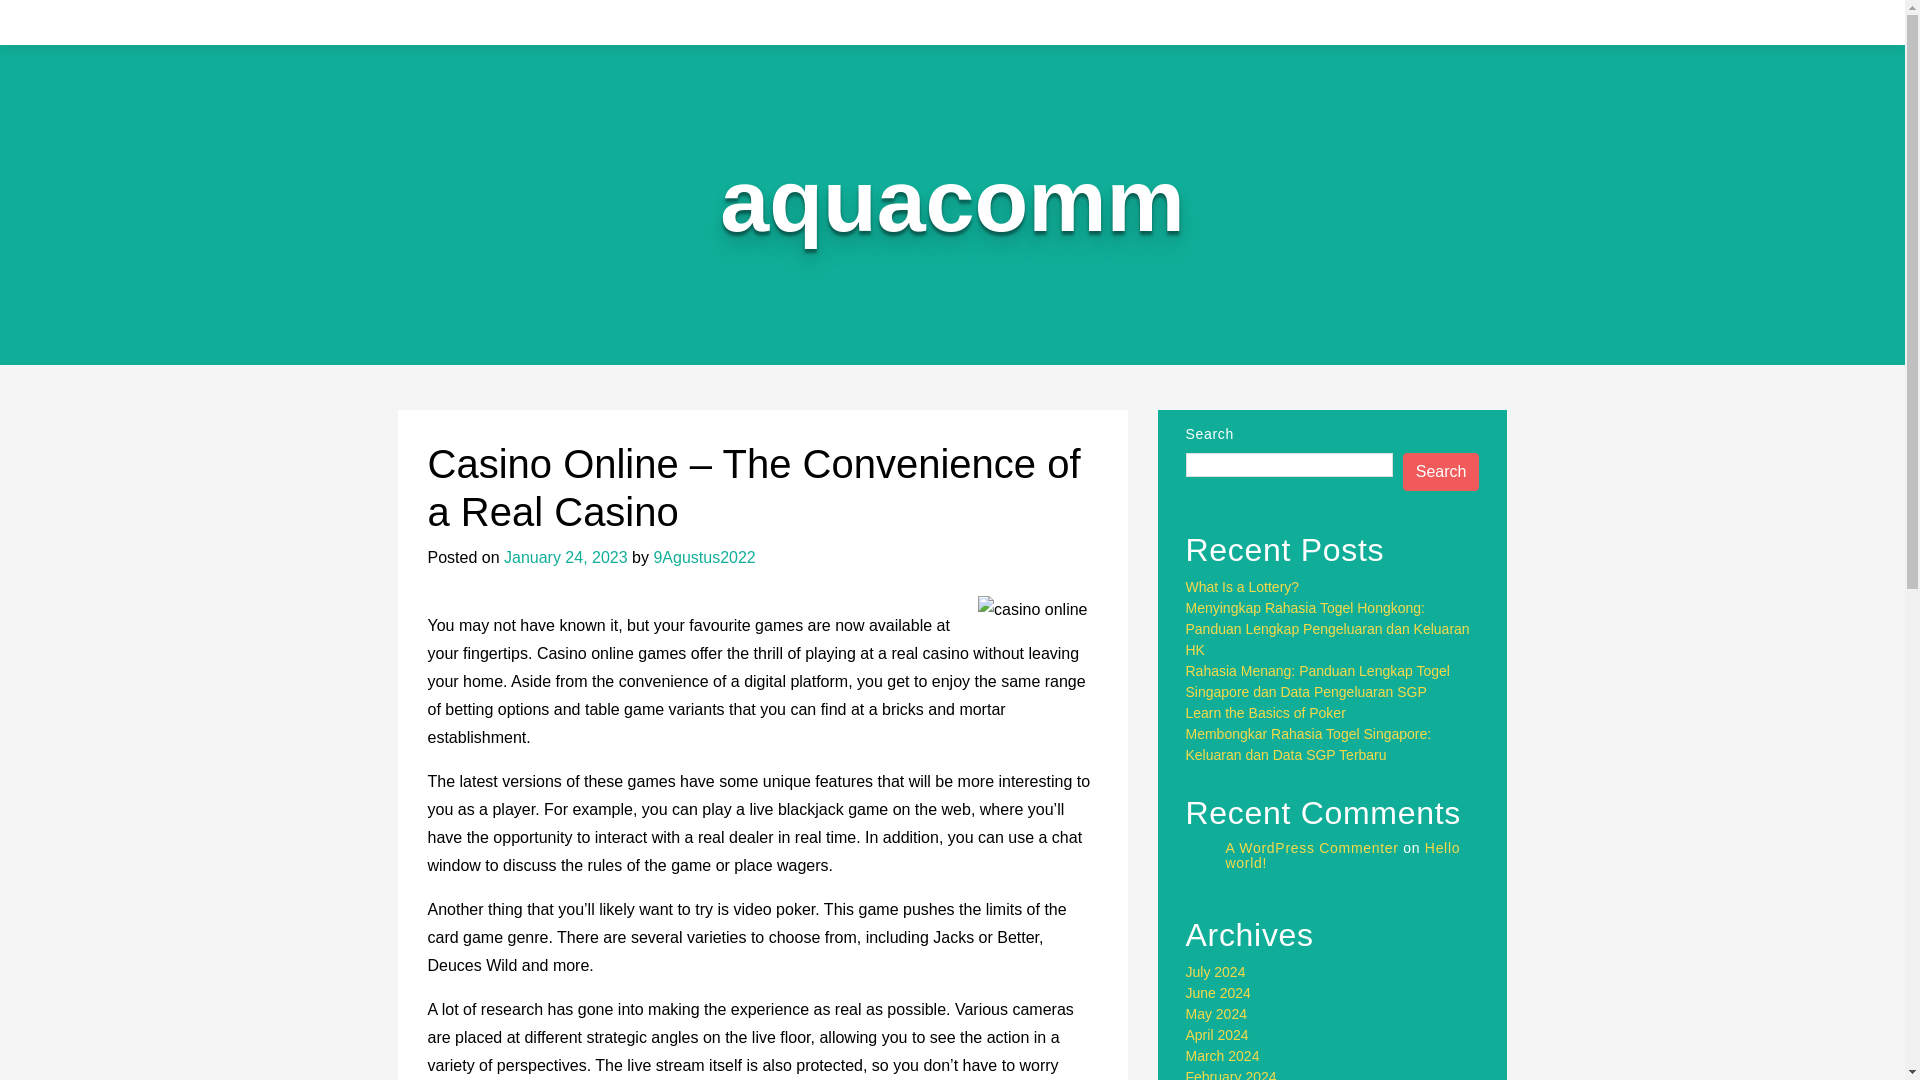 Image resolution: width=1920 pixels, height=1080 pixels. What do you see at coordinates (1222, 1055) in the screenshot?
I see `March 2024` at bounding box center [1222, 1055].